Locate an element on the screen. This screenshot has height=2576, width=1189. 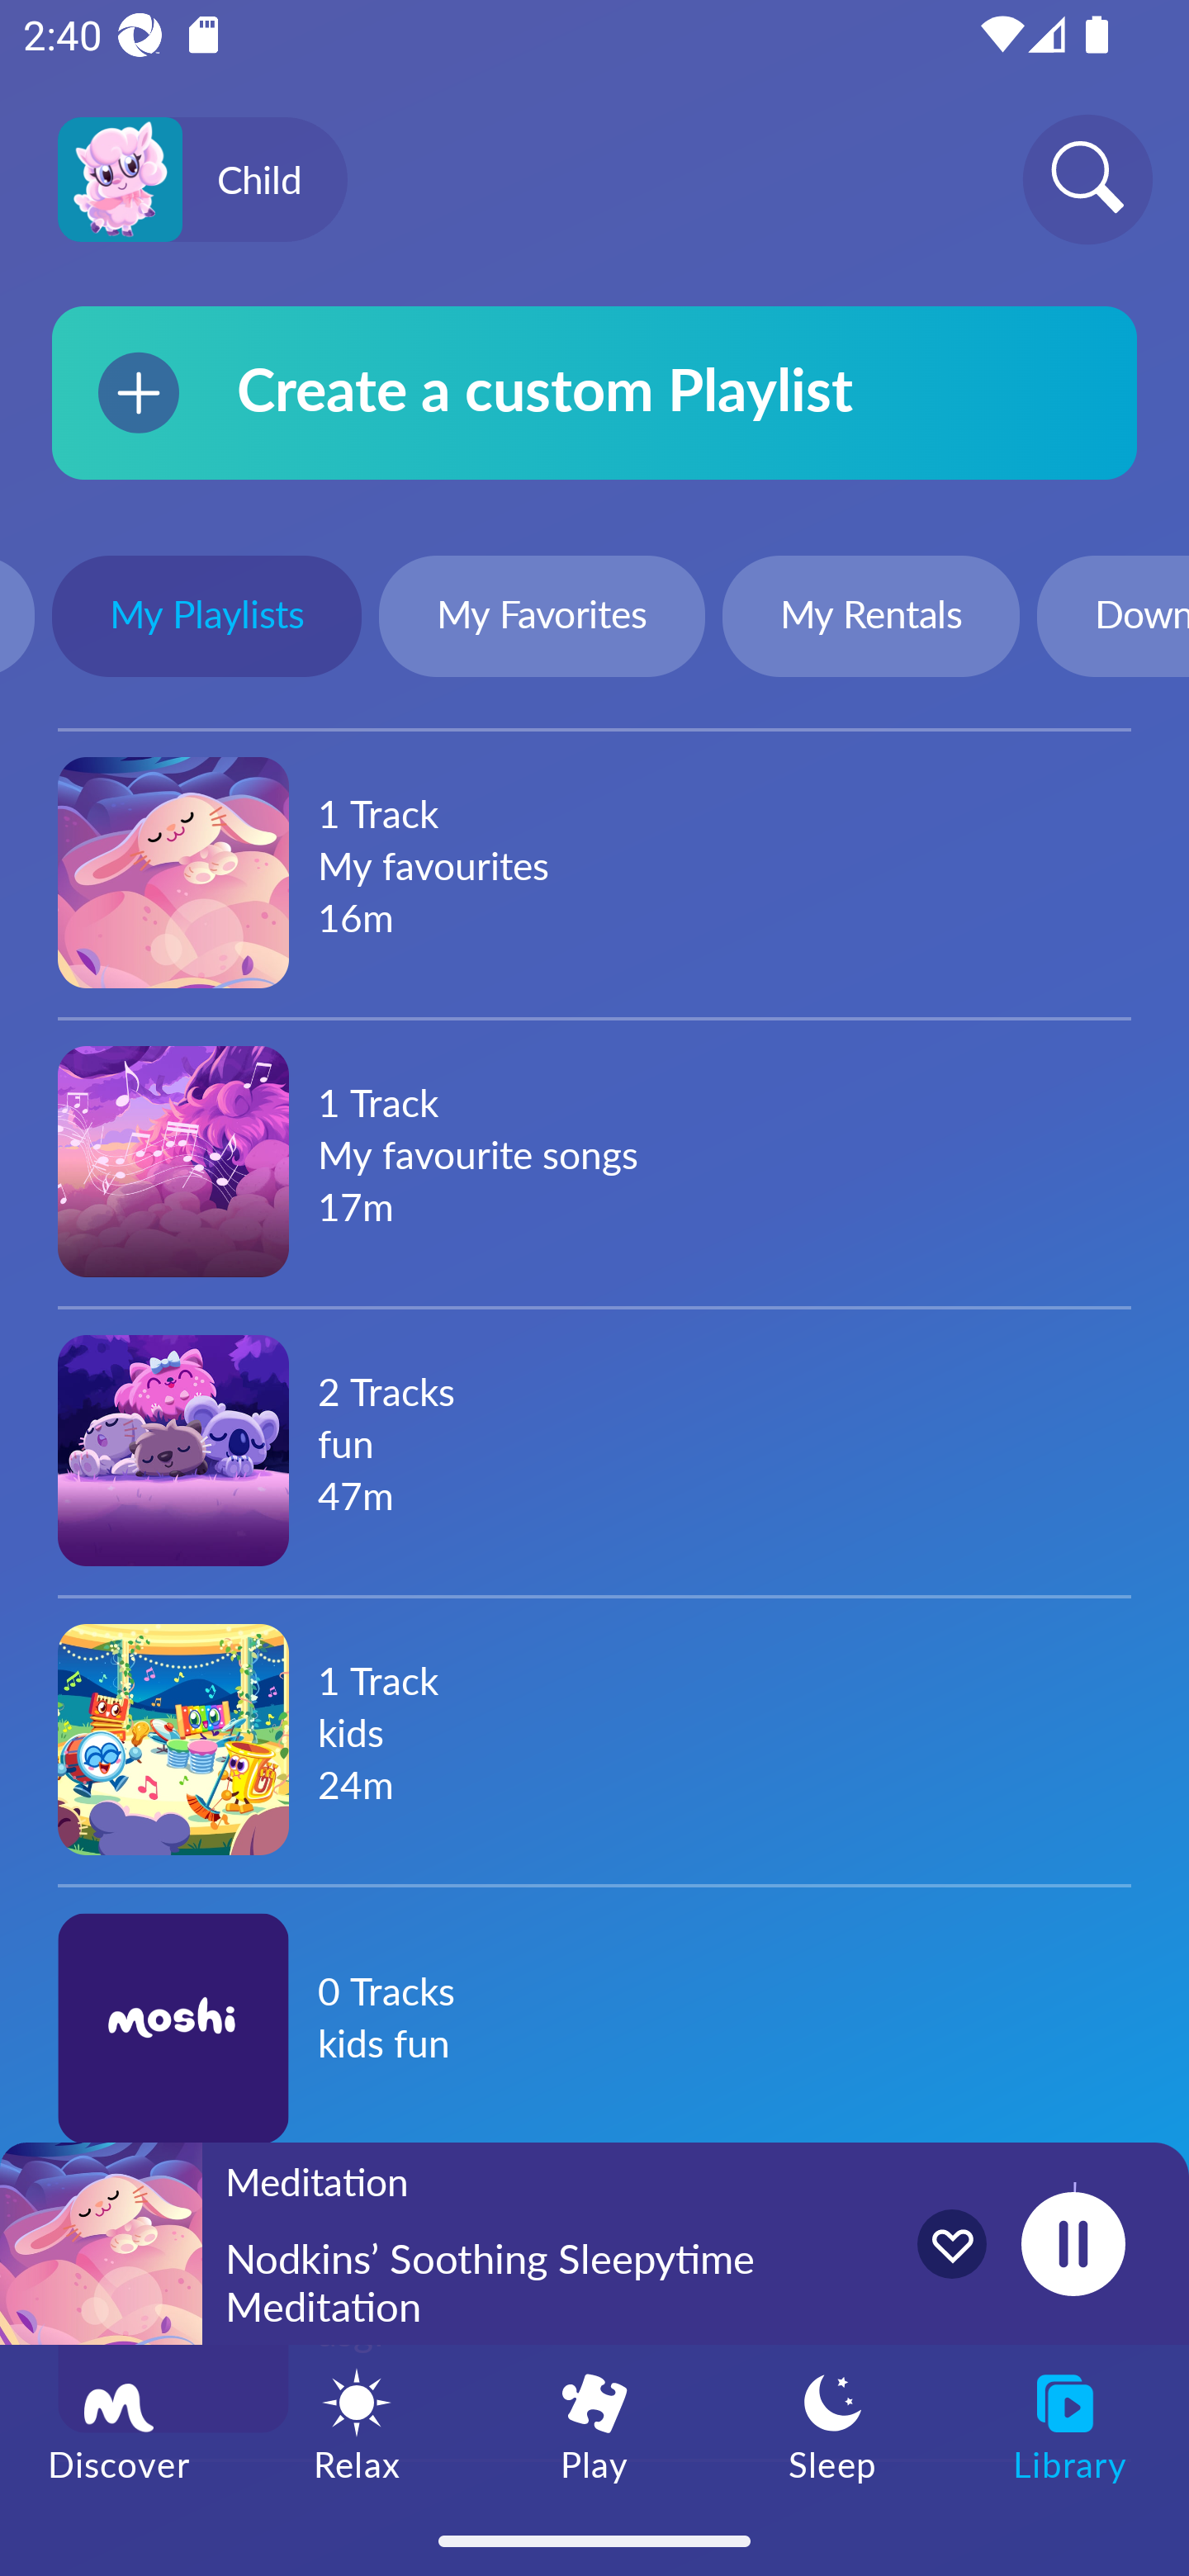
1 Track My favourites 16m is located at coordinates (594, 873).